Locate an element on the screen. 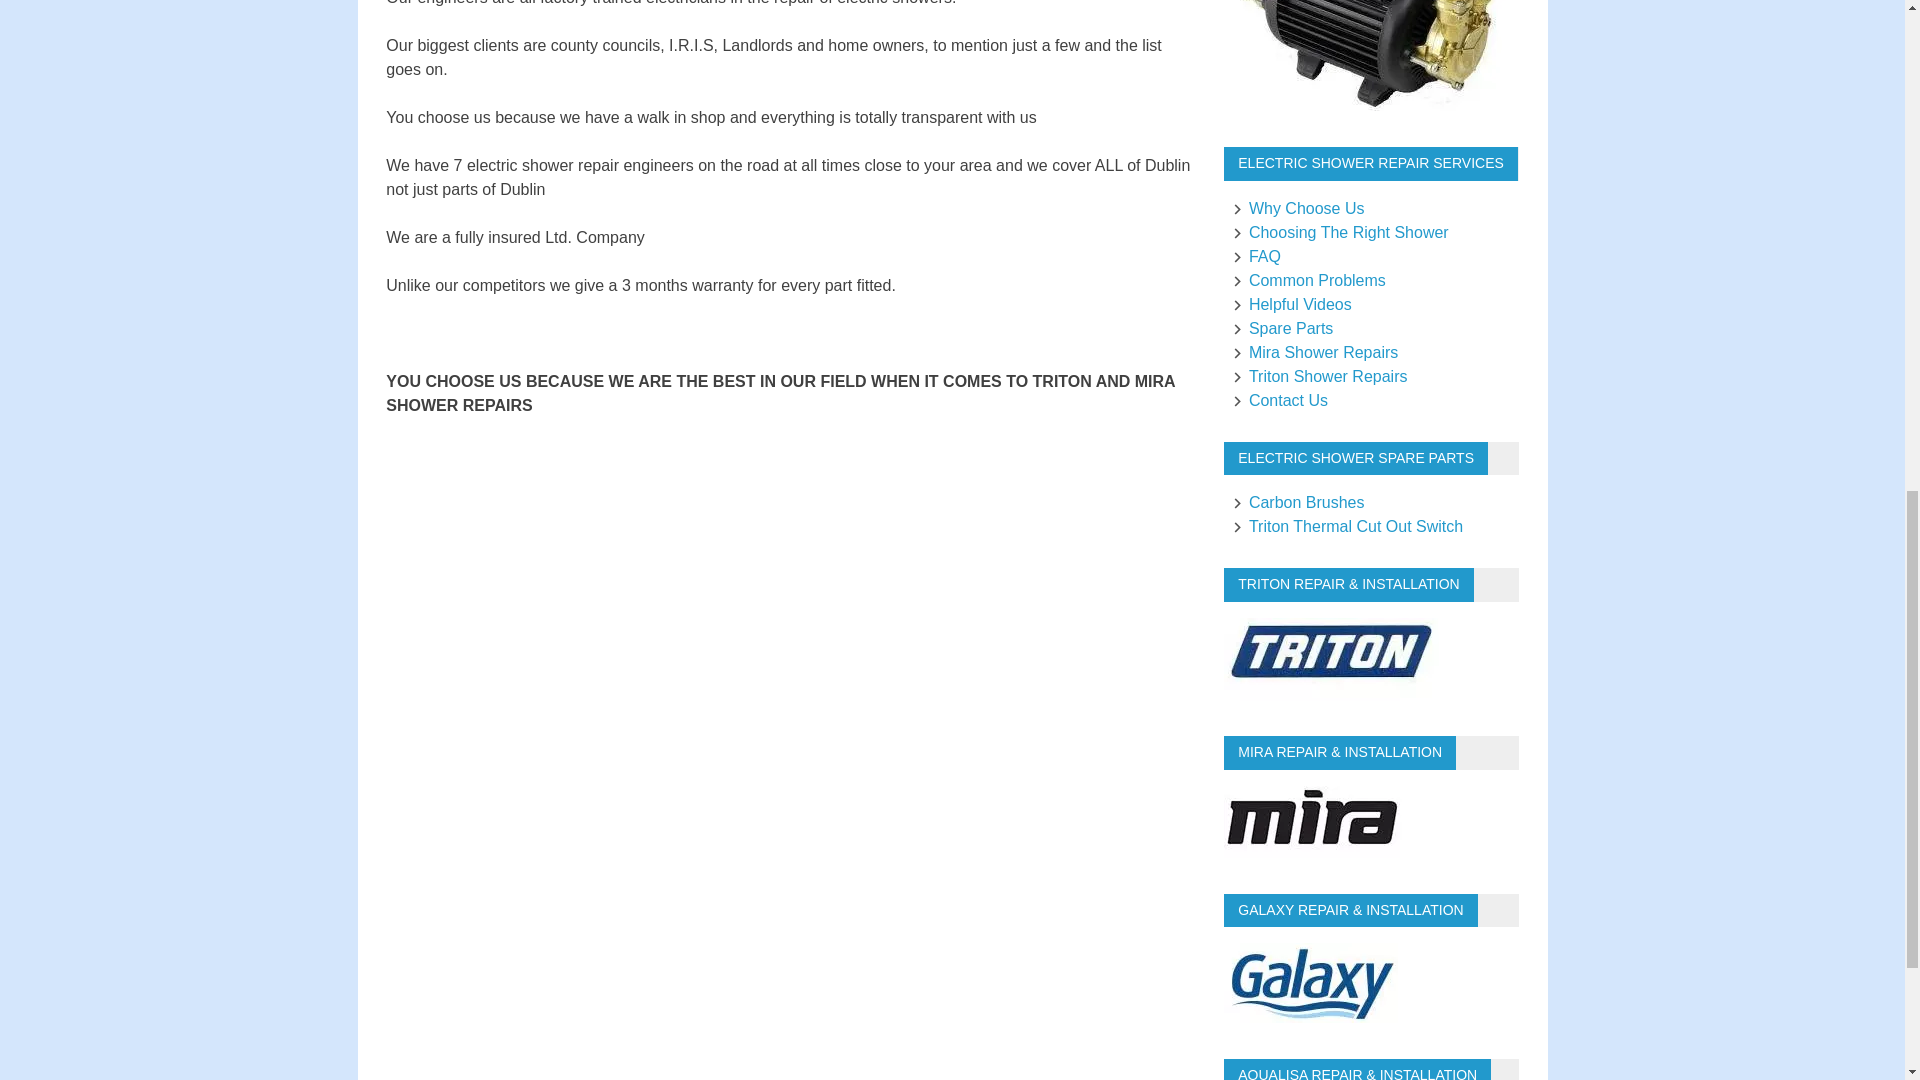  Why Choose Us is located at coordinates (1296, 208).